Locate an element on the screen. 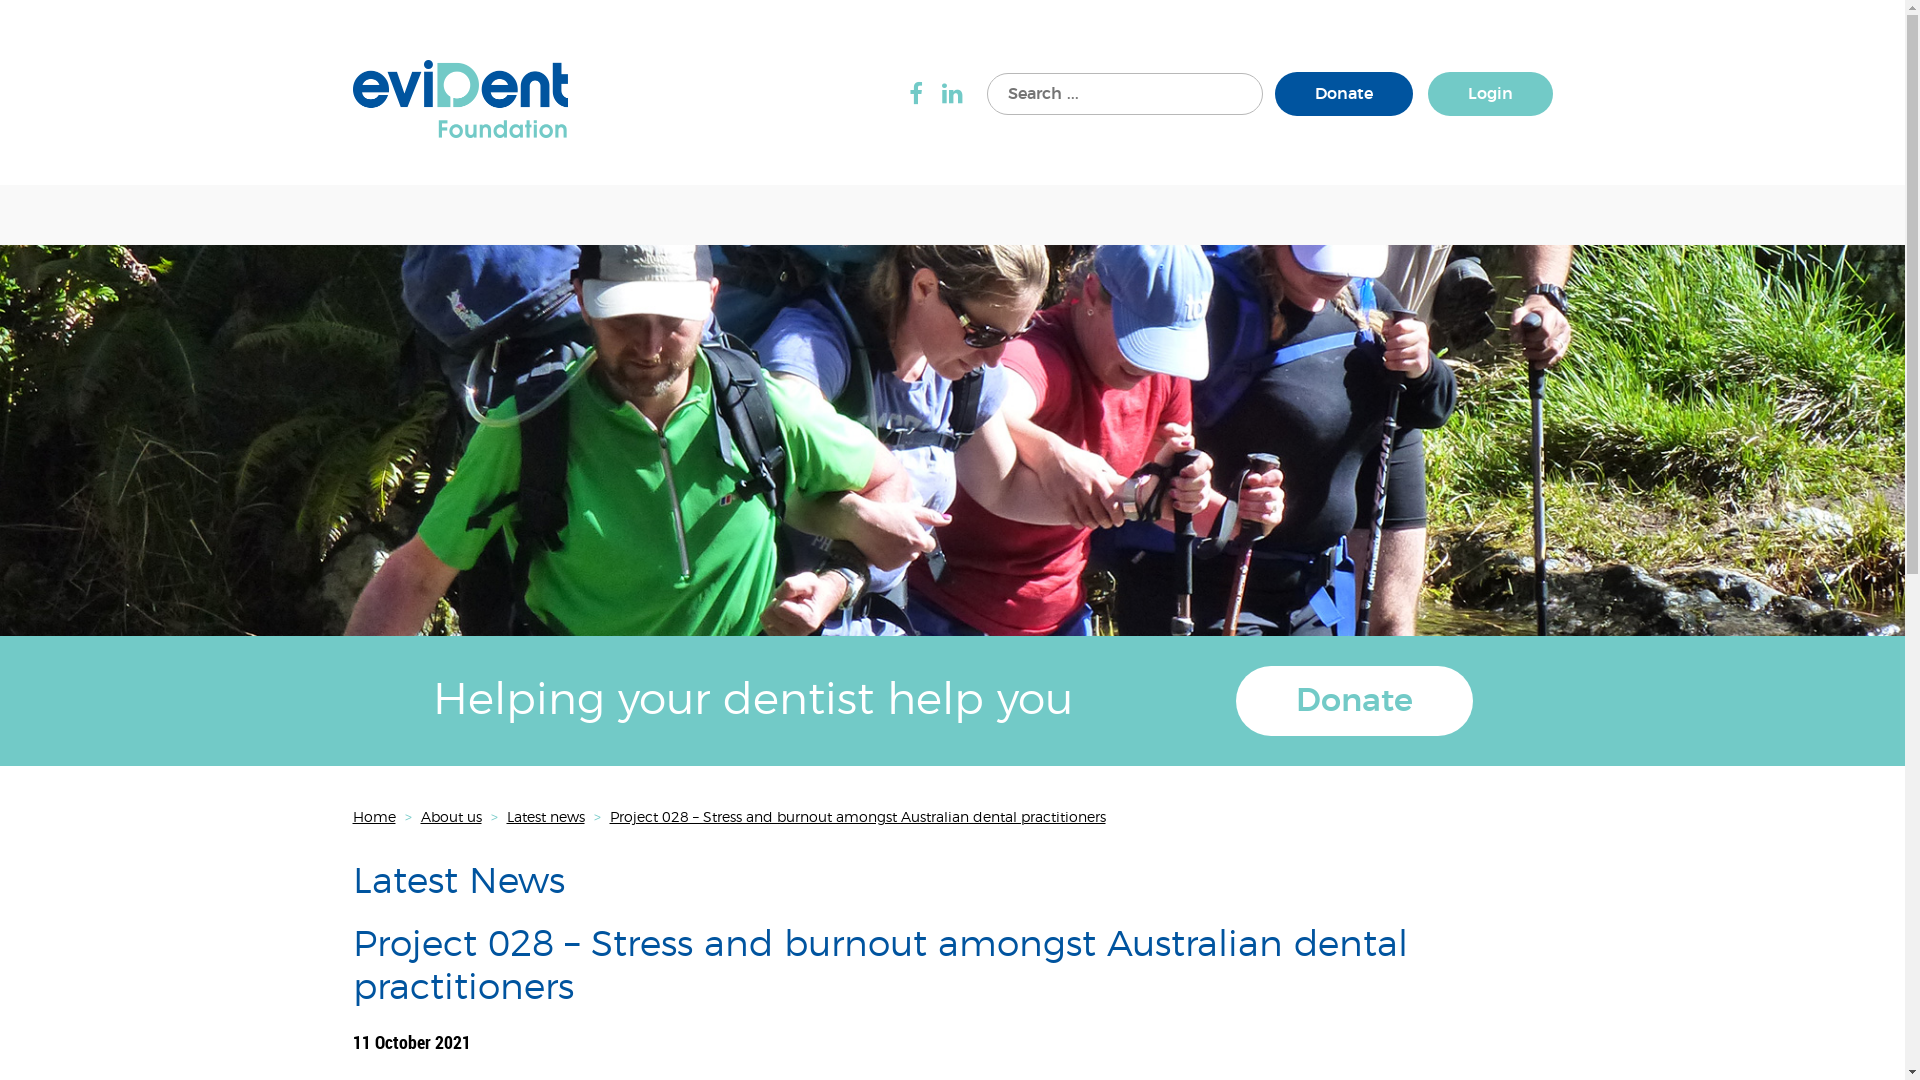 The height and width of the screenshot is (1080, 1920). Login is located at coordinates (1490, 94).